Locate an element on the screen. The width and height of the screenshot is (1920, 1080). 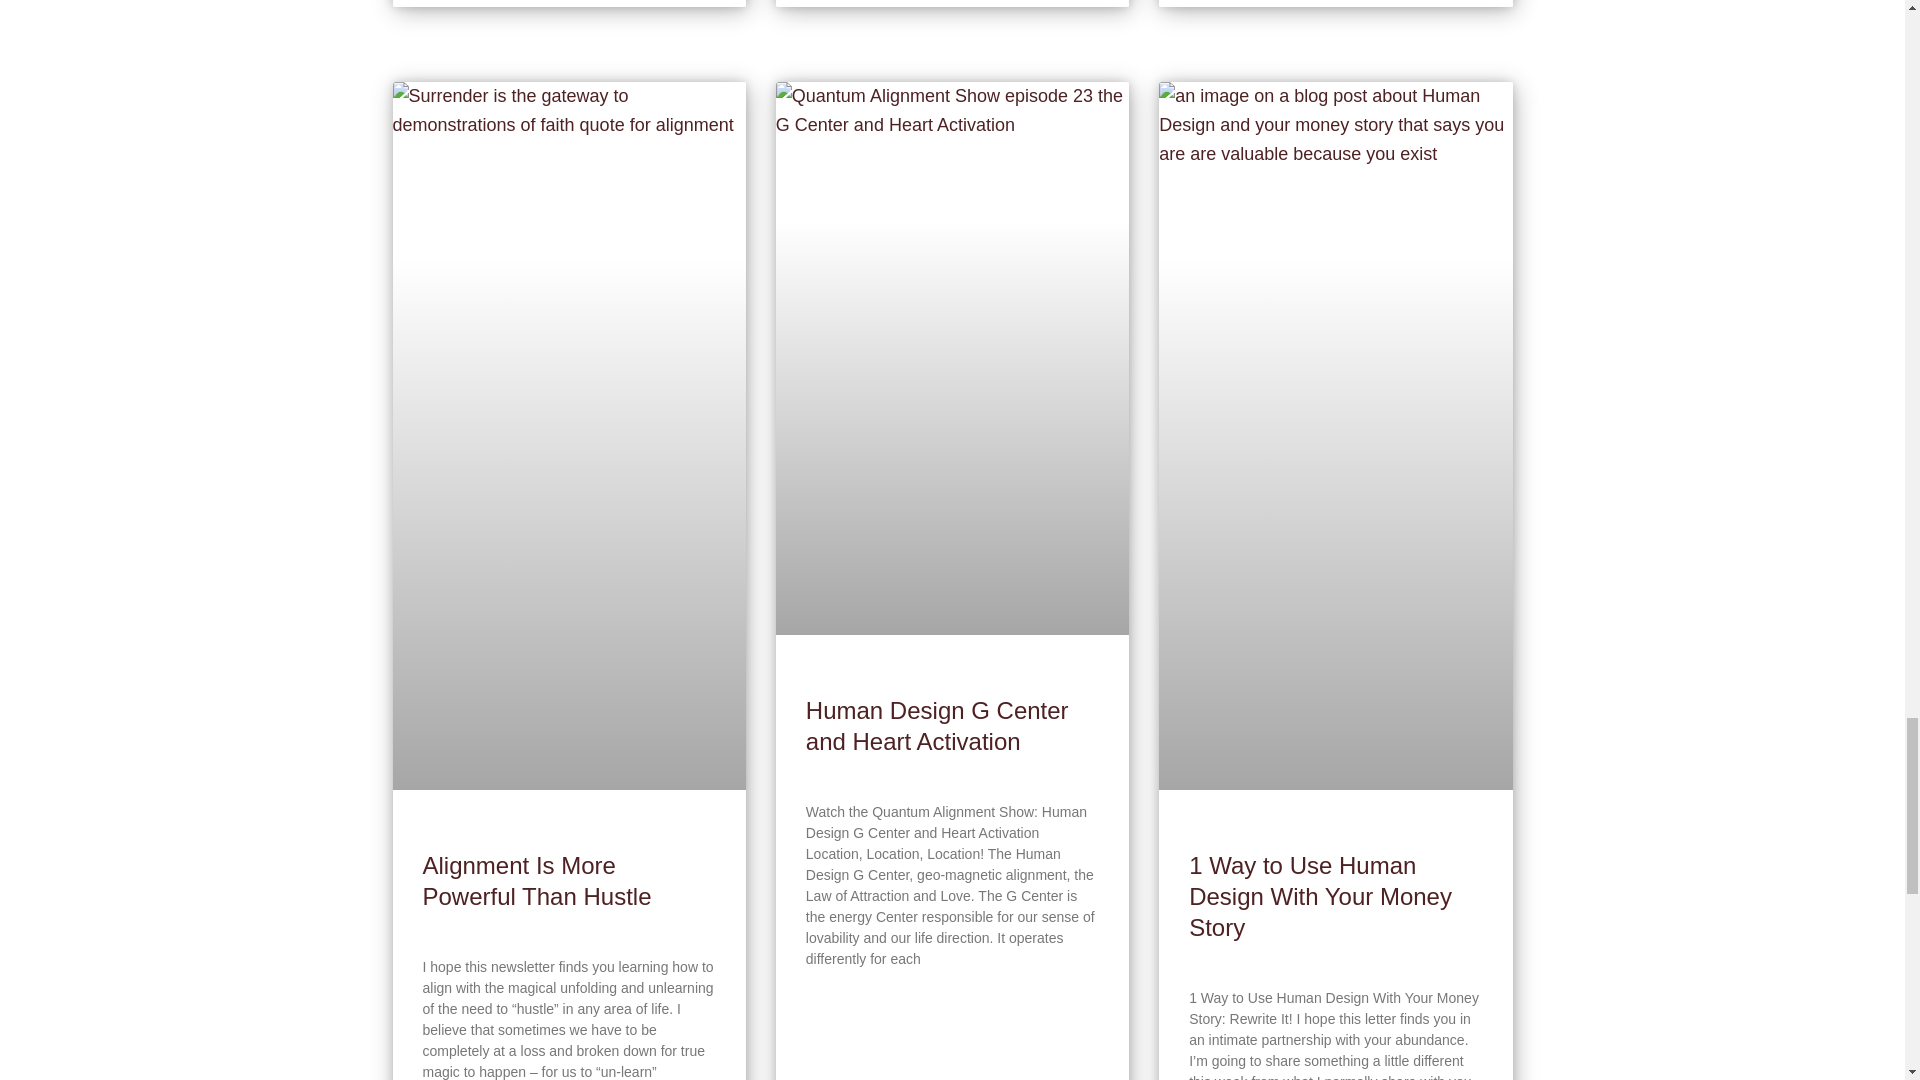
1 Way to Use Human Design With Your Money Story is located at coordinates (1320, 896).